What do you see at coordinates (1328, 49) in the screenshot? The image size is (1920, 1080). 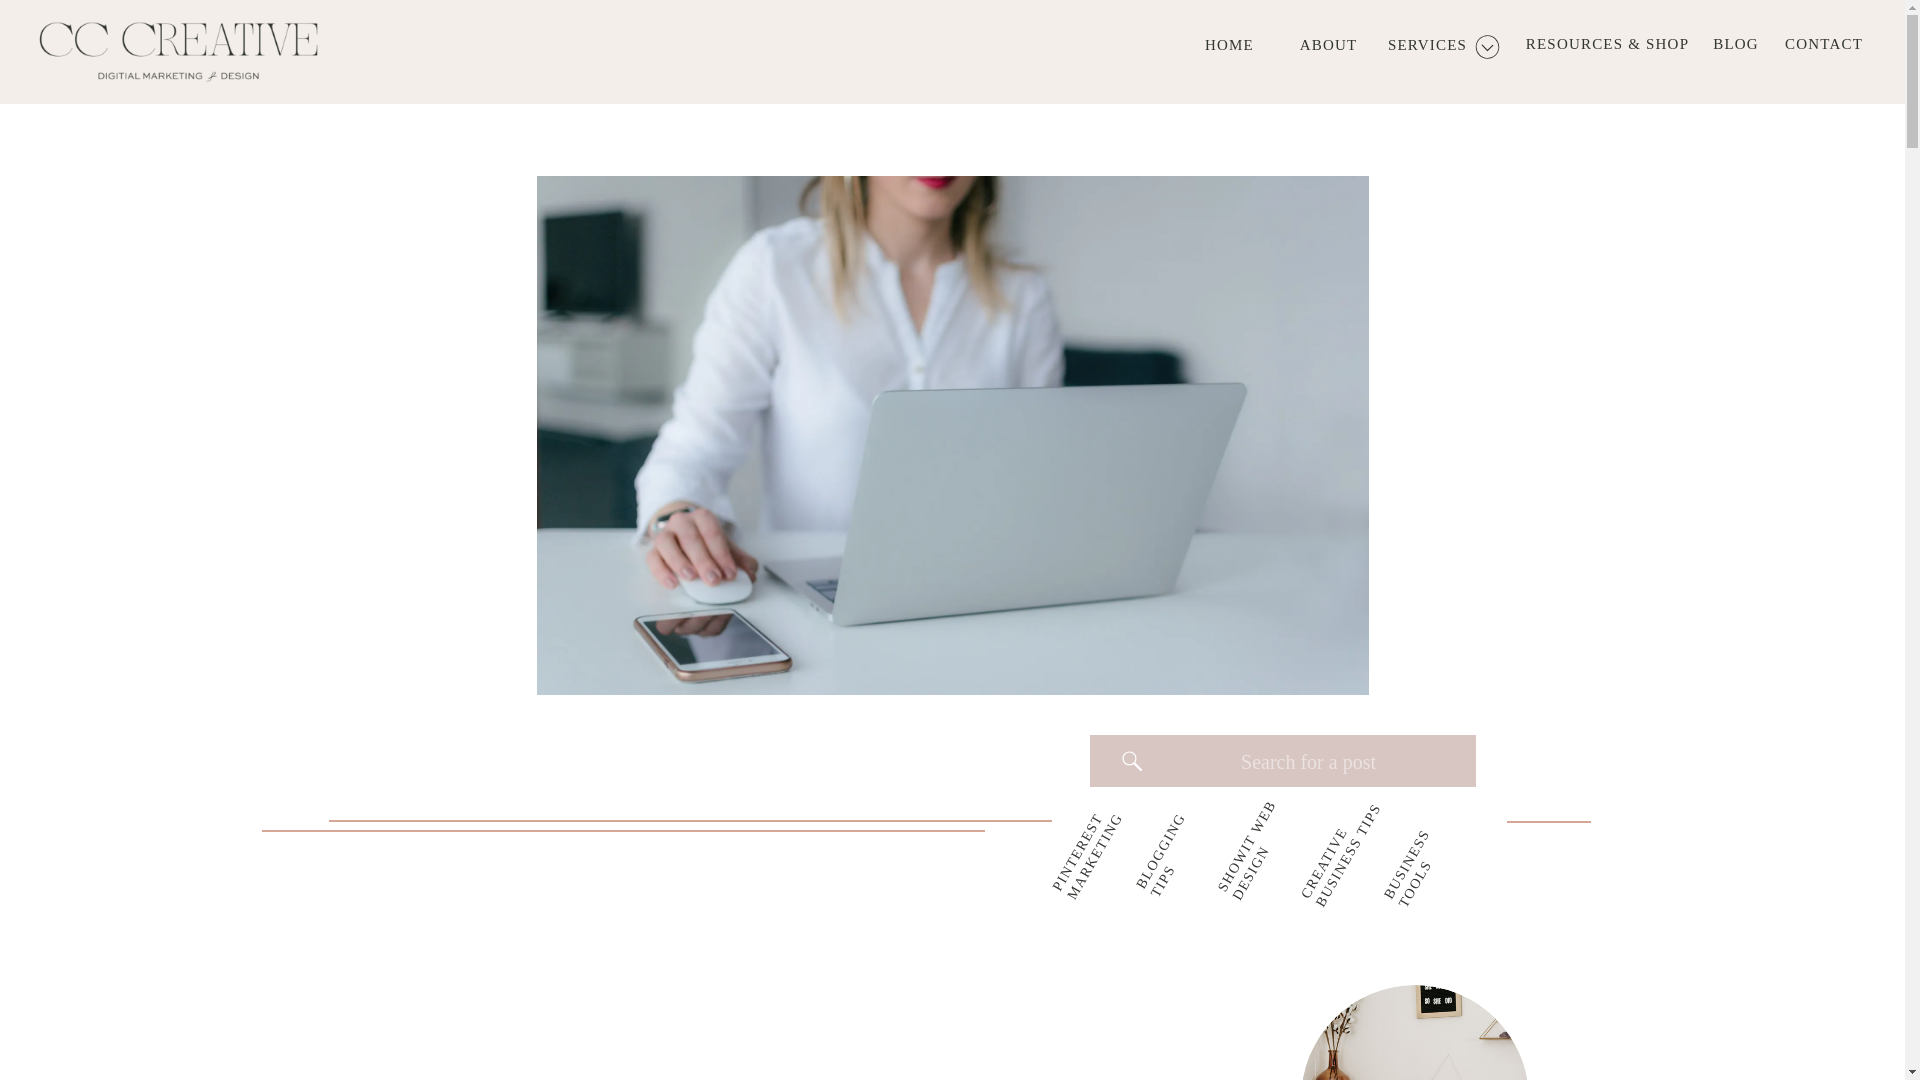 I see `ABOUT` at bounding box center [1328, 49].